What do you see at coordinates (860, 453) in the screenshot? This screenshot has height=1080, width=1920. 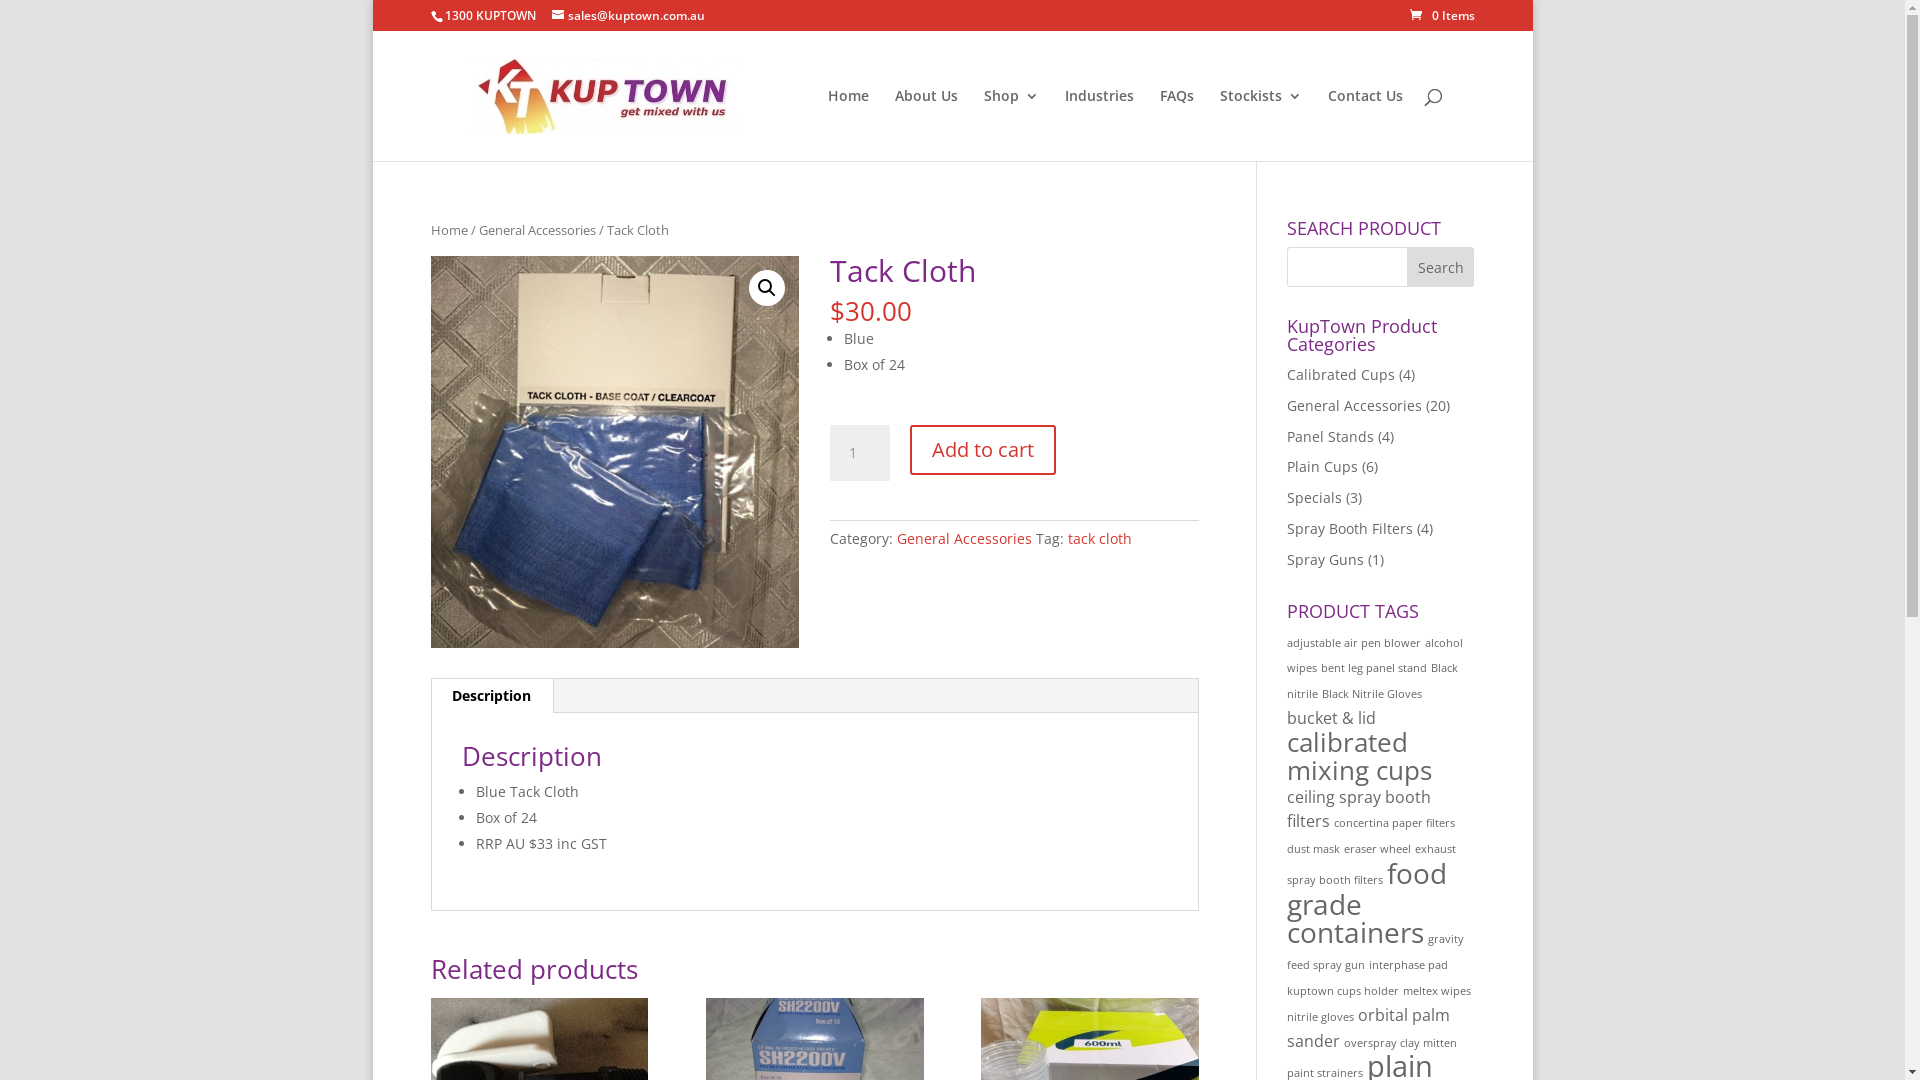 I see `Qty` at bounding box center [860, 453].